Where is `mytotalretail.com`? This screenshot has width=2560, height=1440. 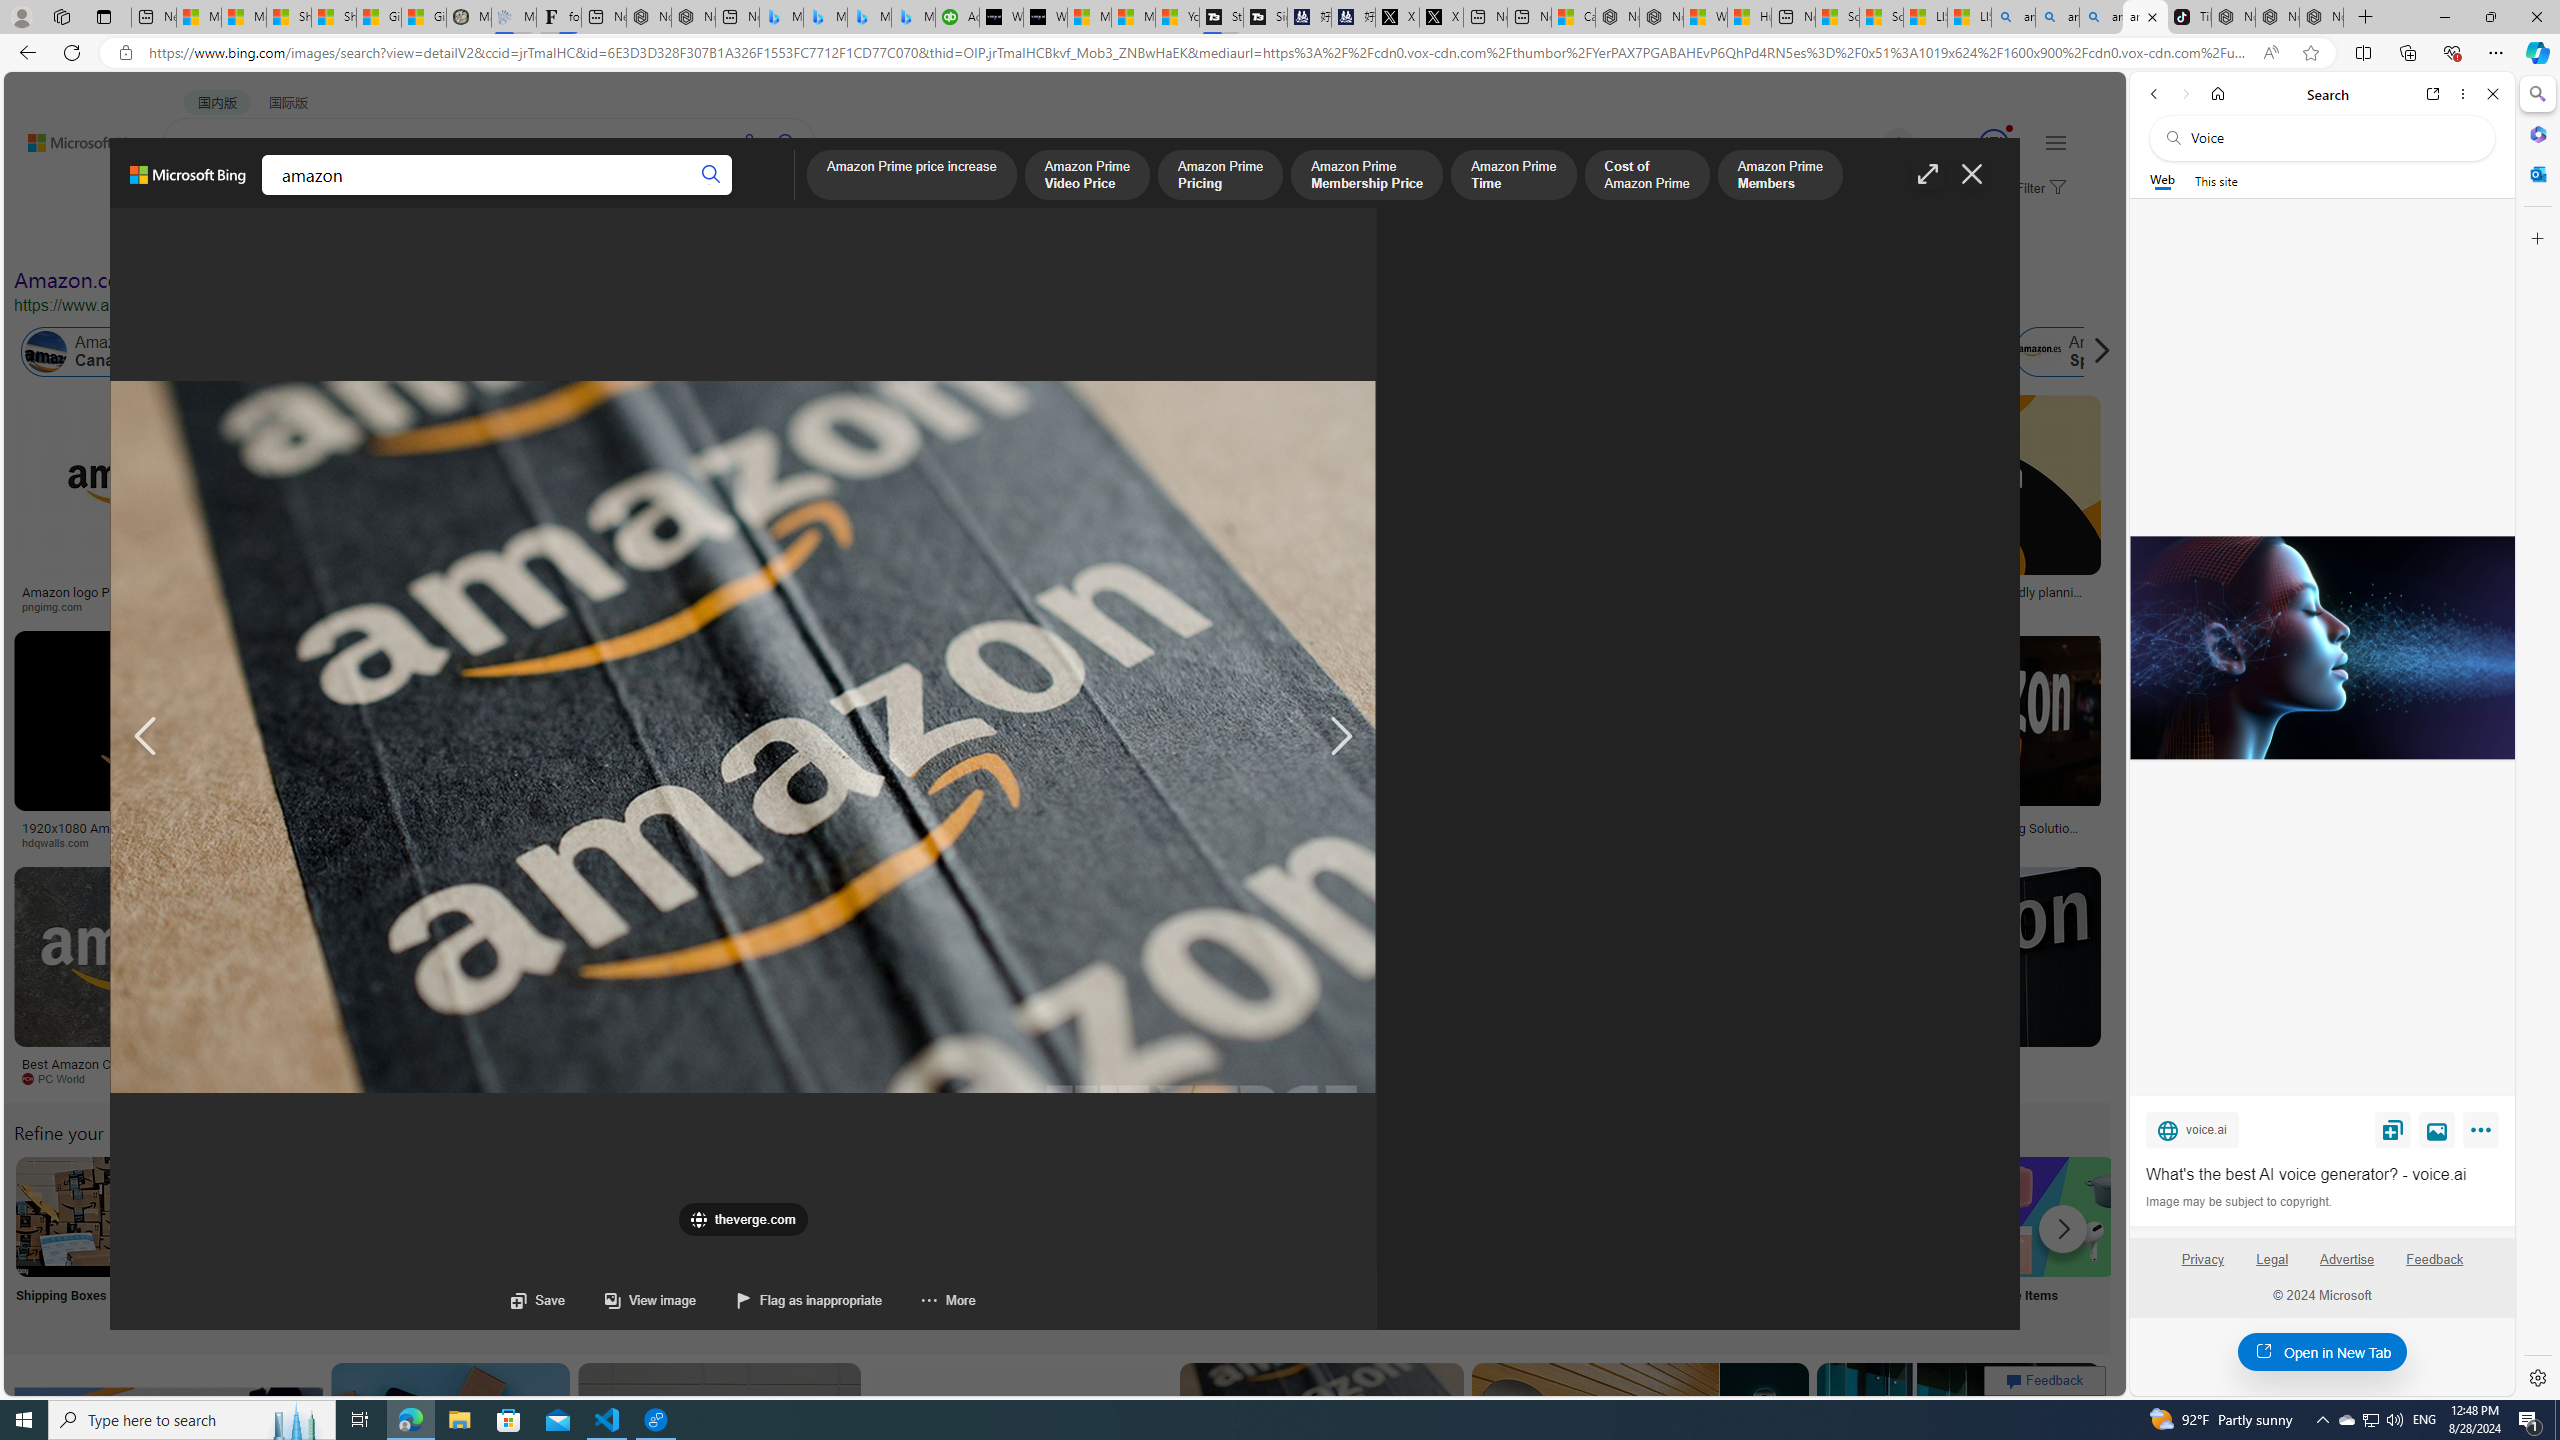
mytotalretail.com is located at coordinates (318, 606).